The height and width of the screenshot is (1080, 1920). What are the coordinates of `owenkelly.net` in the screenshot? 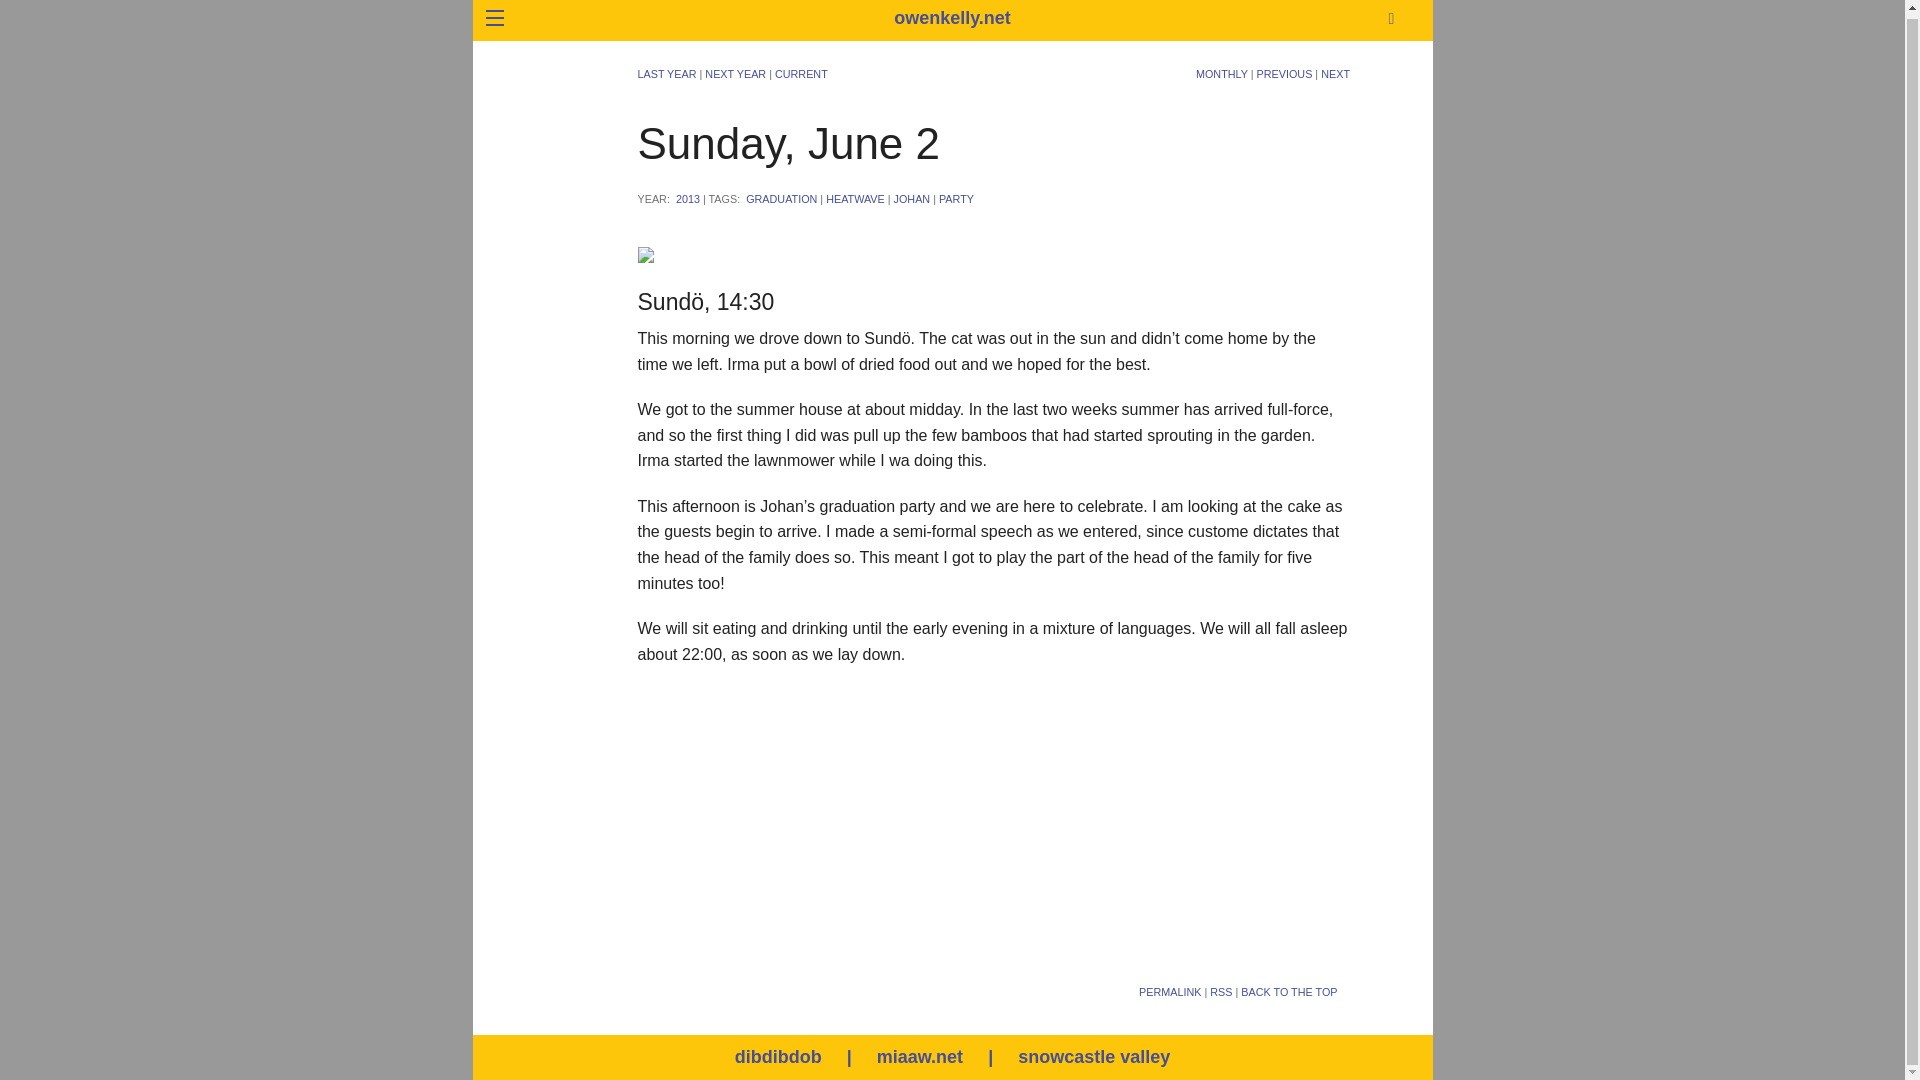 It's located at (952, 18).